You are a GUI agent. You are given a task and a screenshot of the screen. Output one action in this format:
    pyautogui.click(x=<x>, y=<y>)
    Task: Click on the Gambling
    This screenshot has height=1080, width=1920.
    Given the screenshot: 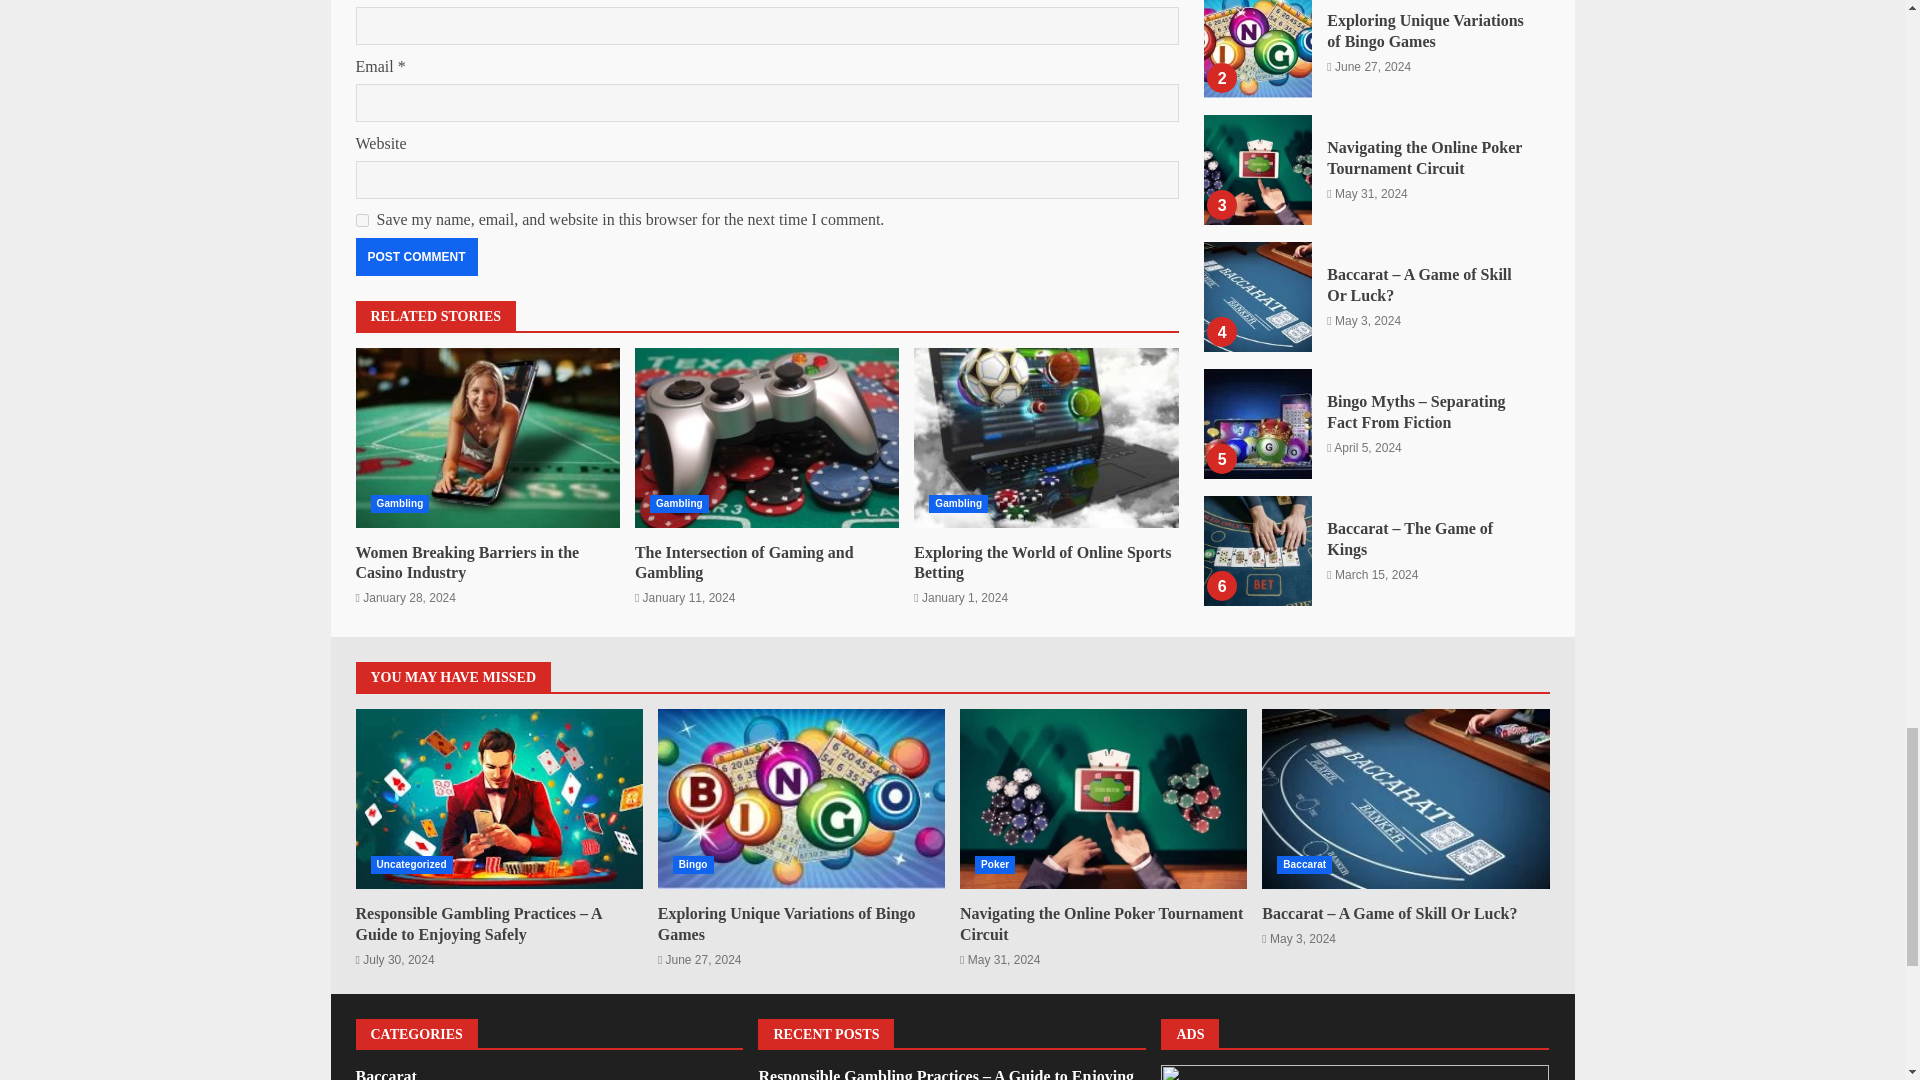 What is the action you would take?
    pyautogui.click(x=399, y=504)
    